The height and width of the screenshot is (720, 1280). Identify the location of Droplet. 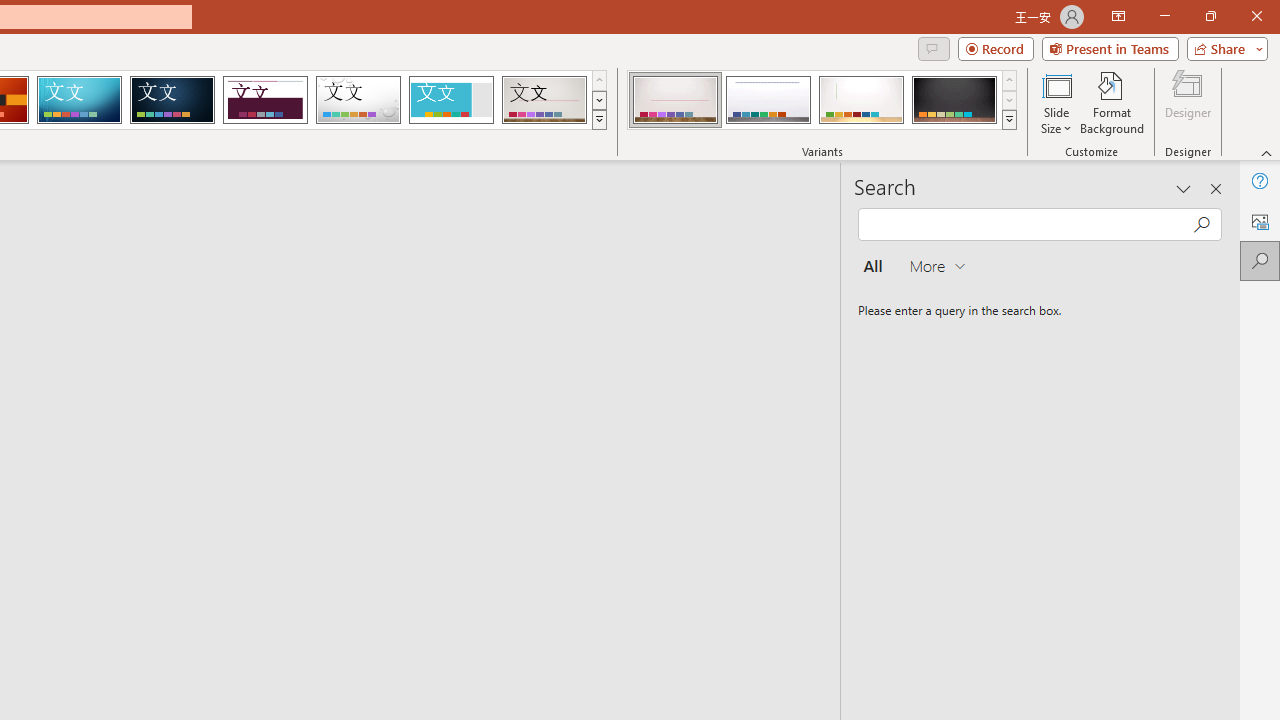
(358, 100).